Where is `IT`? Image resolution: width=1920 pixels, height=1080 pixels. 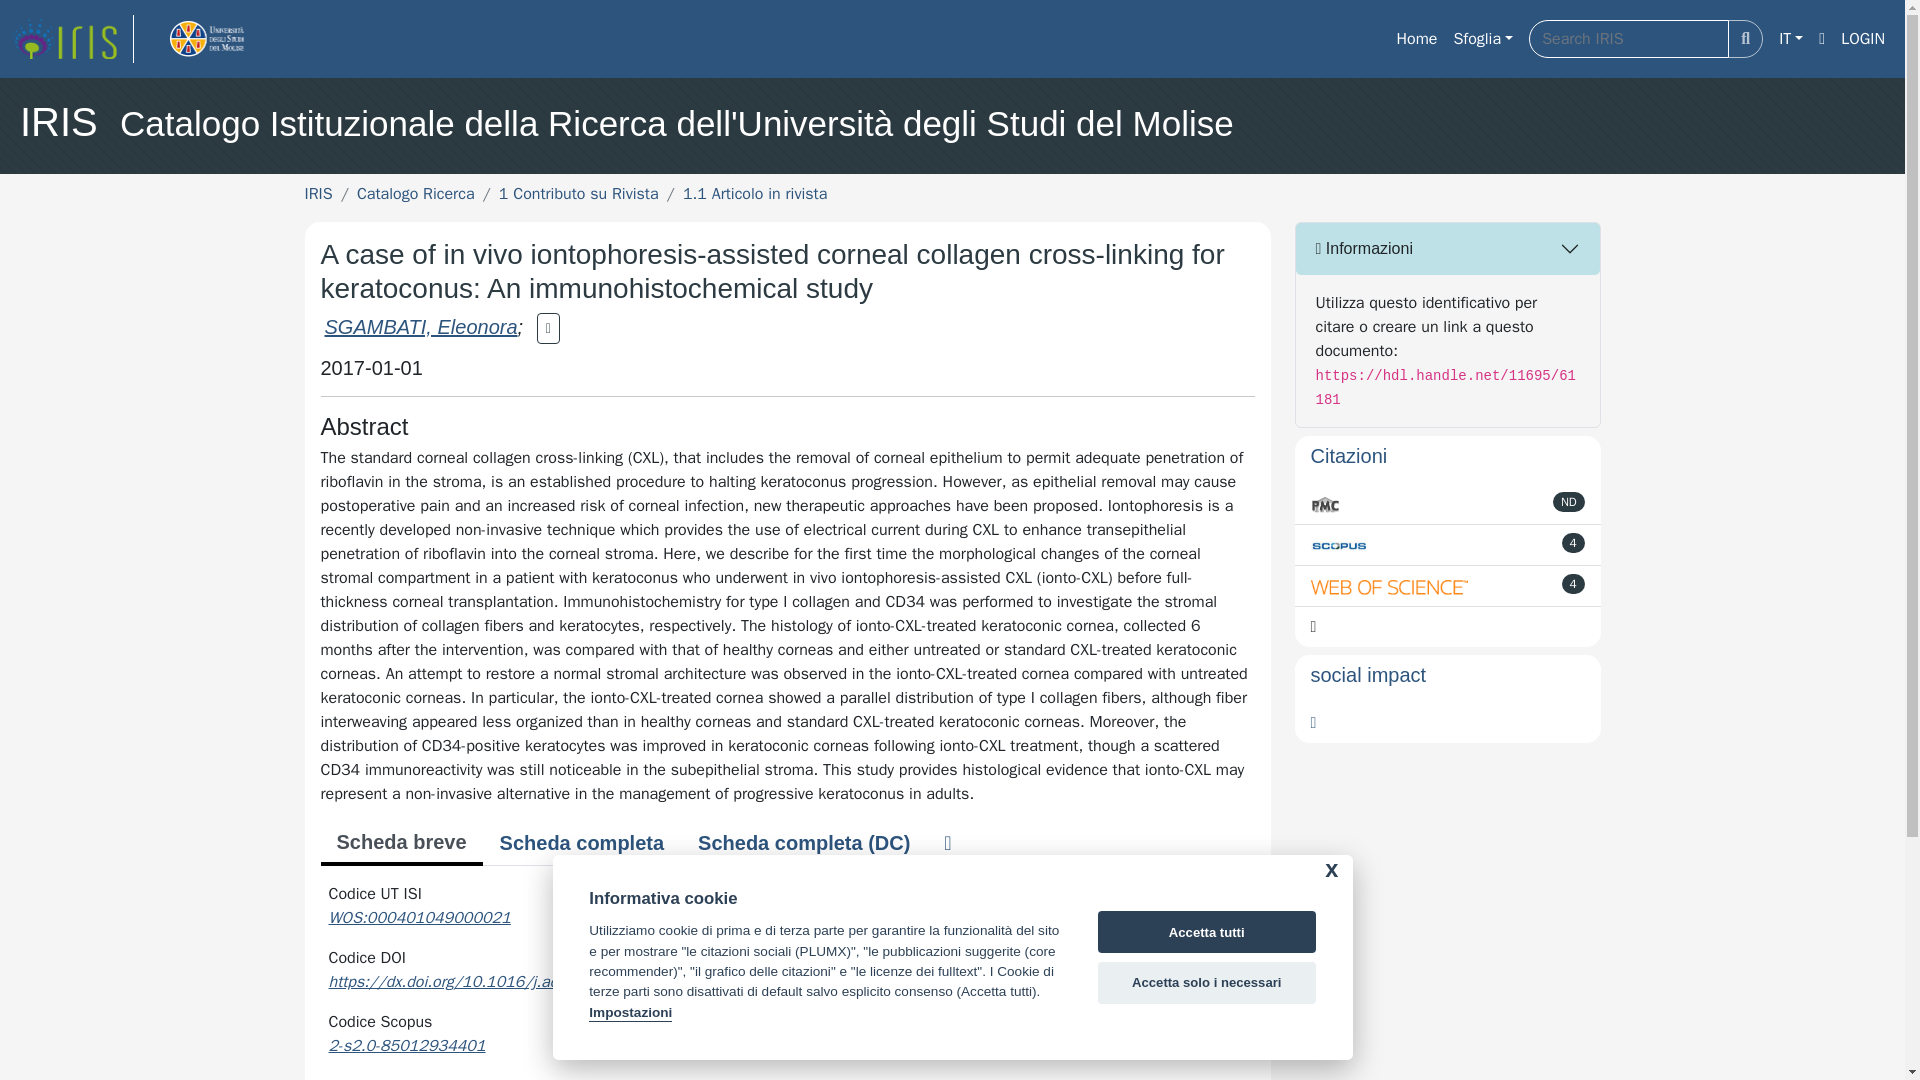 IT is located at coordinates (1790, 39).